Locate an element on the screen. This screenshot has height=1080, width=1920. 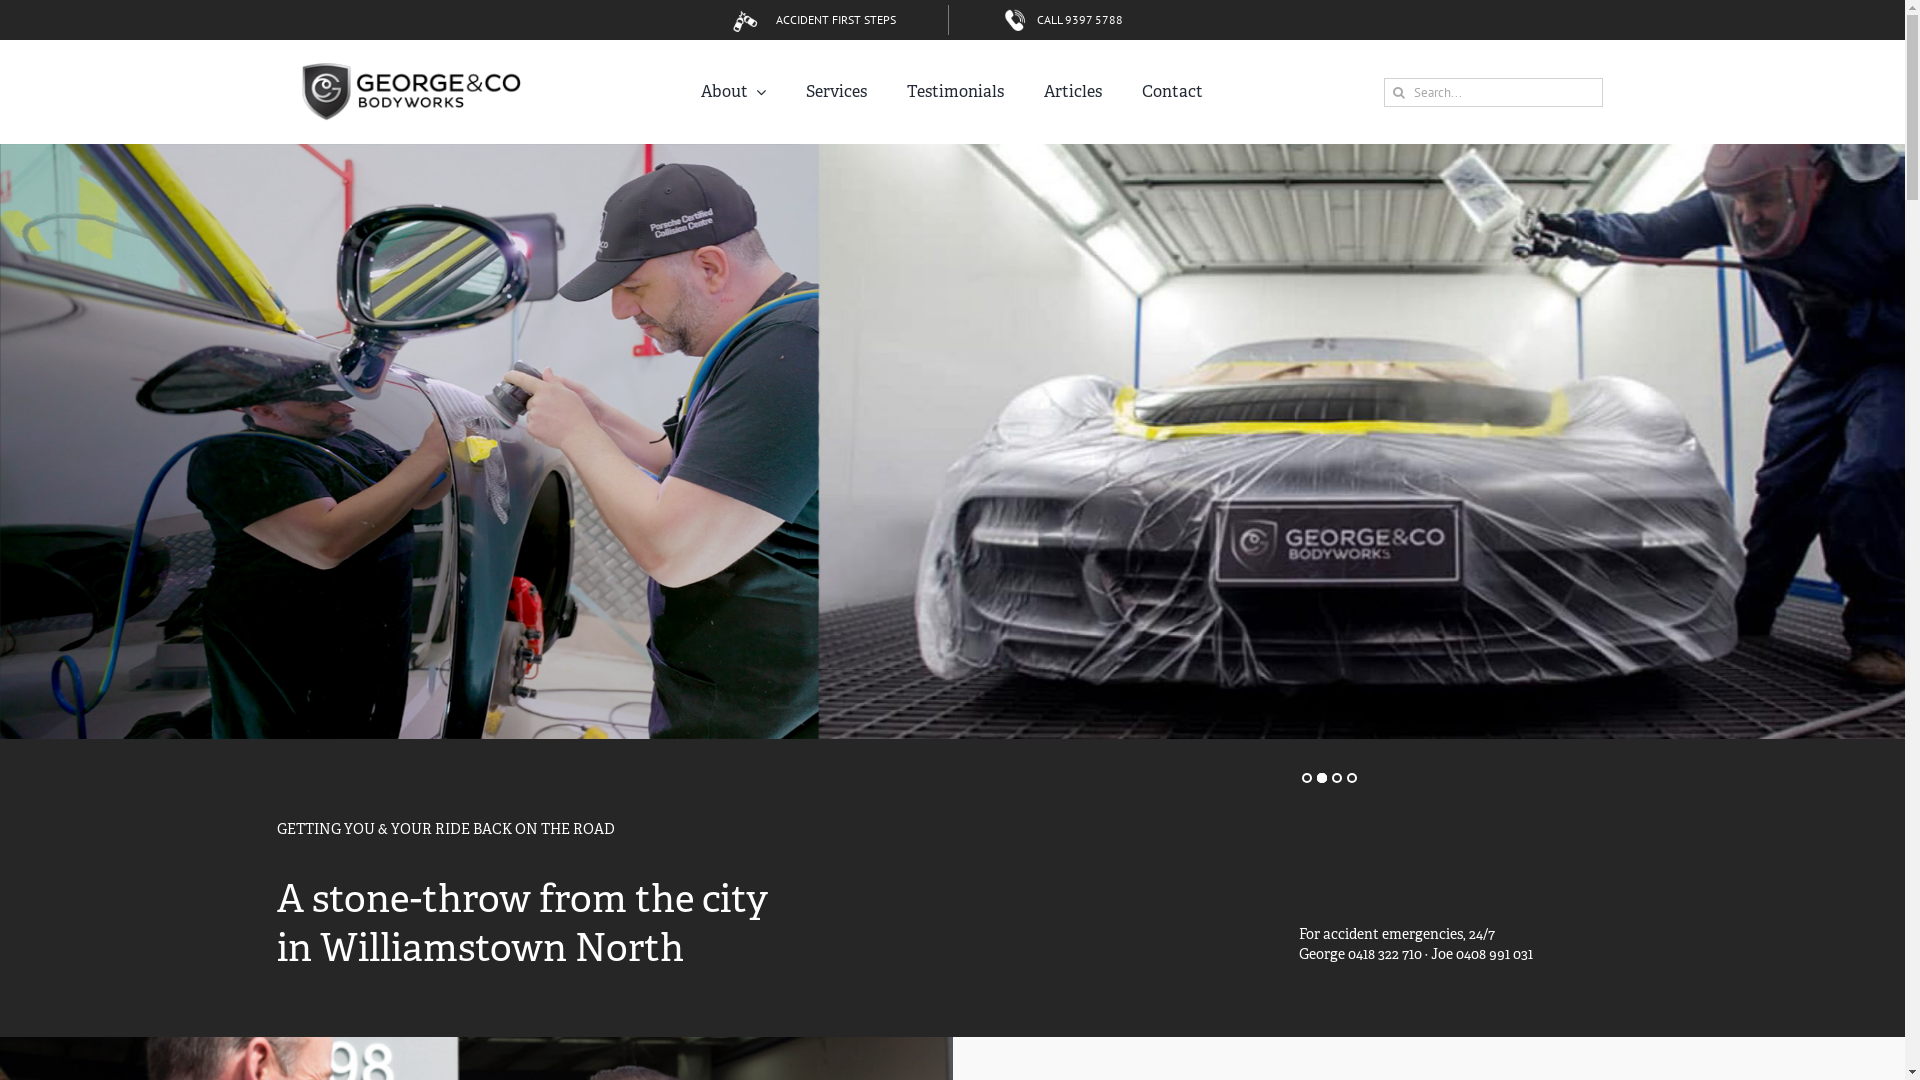
Services is located at coordinates (836, 92).